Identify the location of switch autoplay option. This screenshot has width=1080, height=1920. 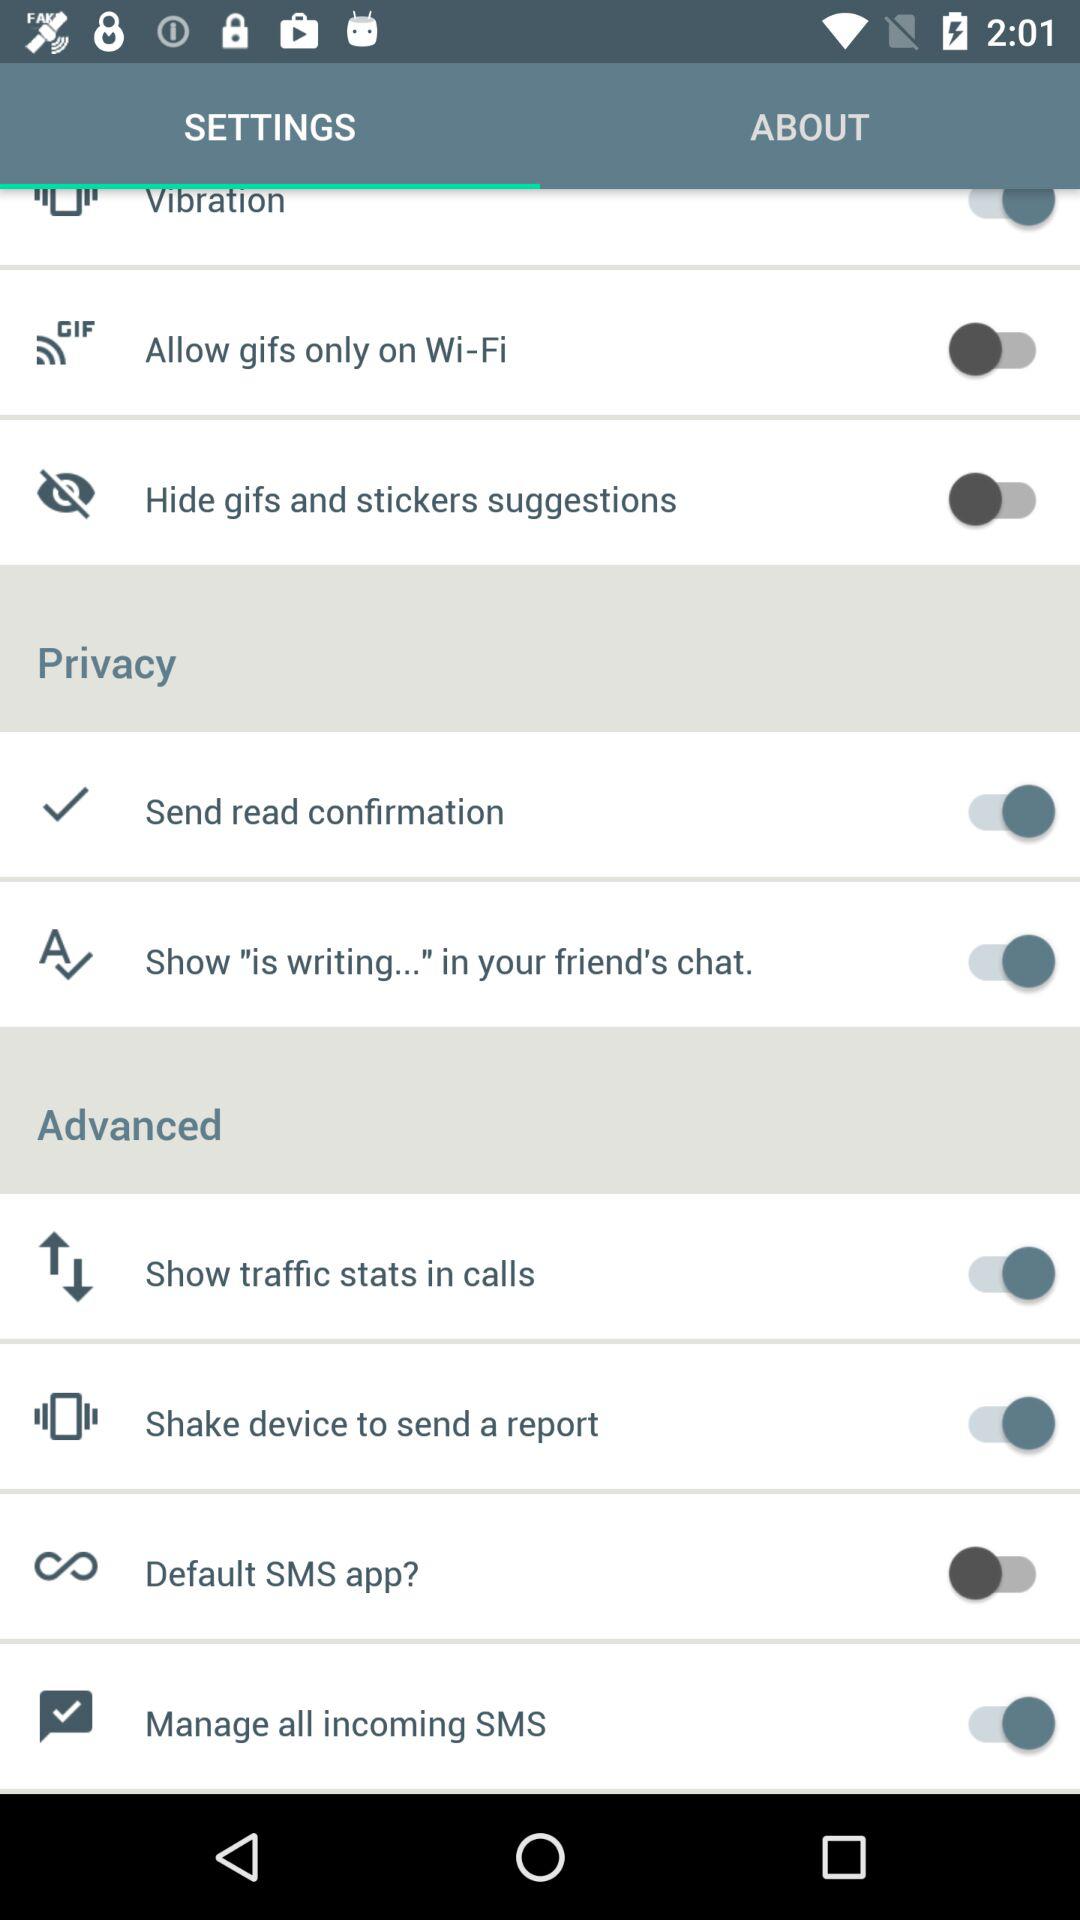
(1002, 496).